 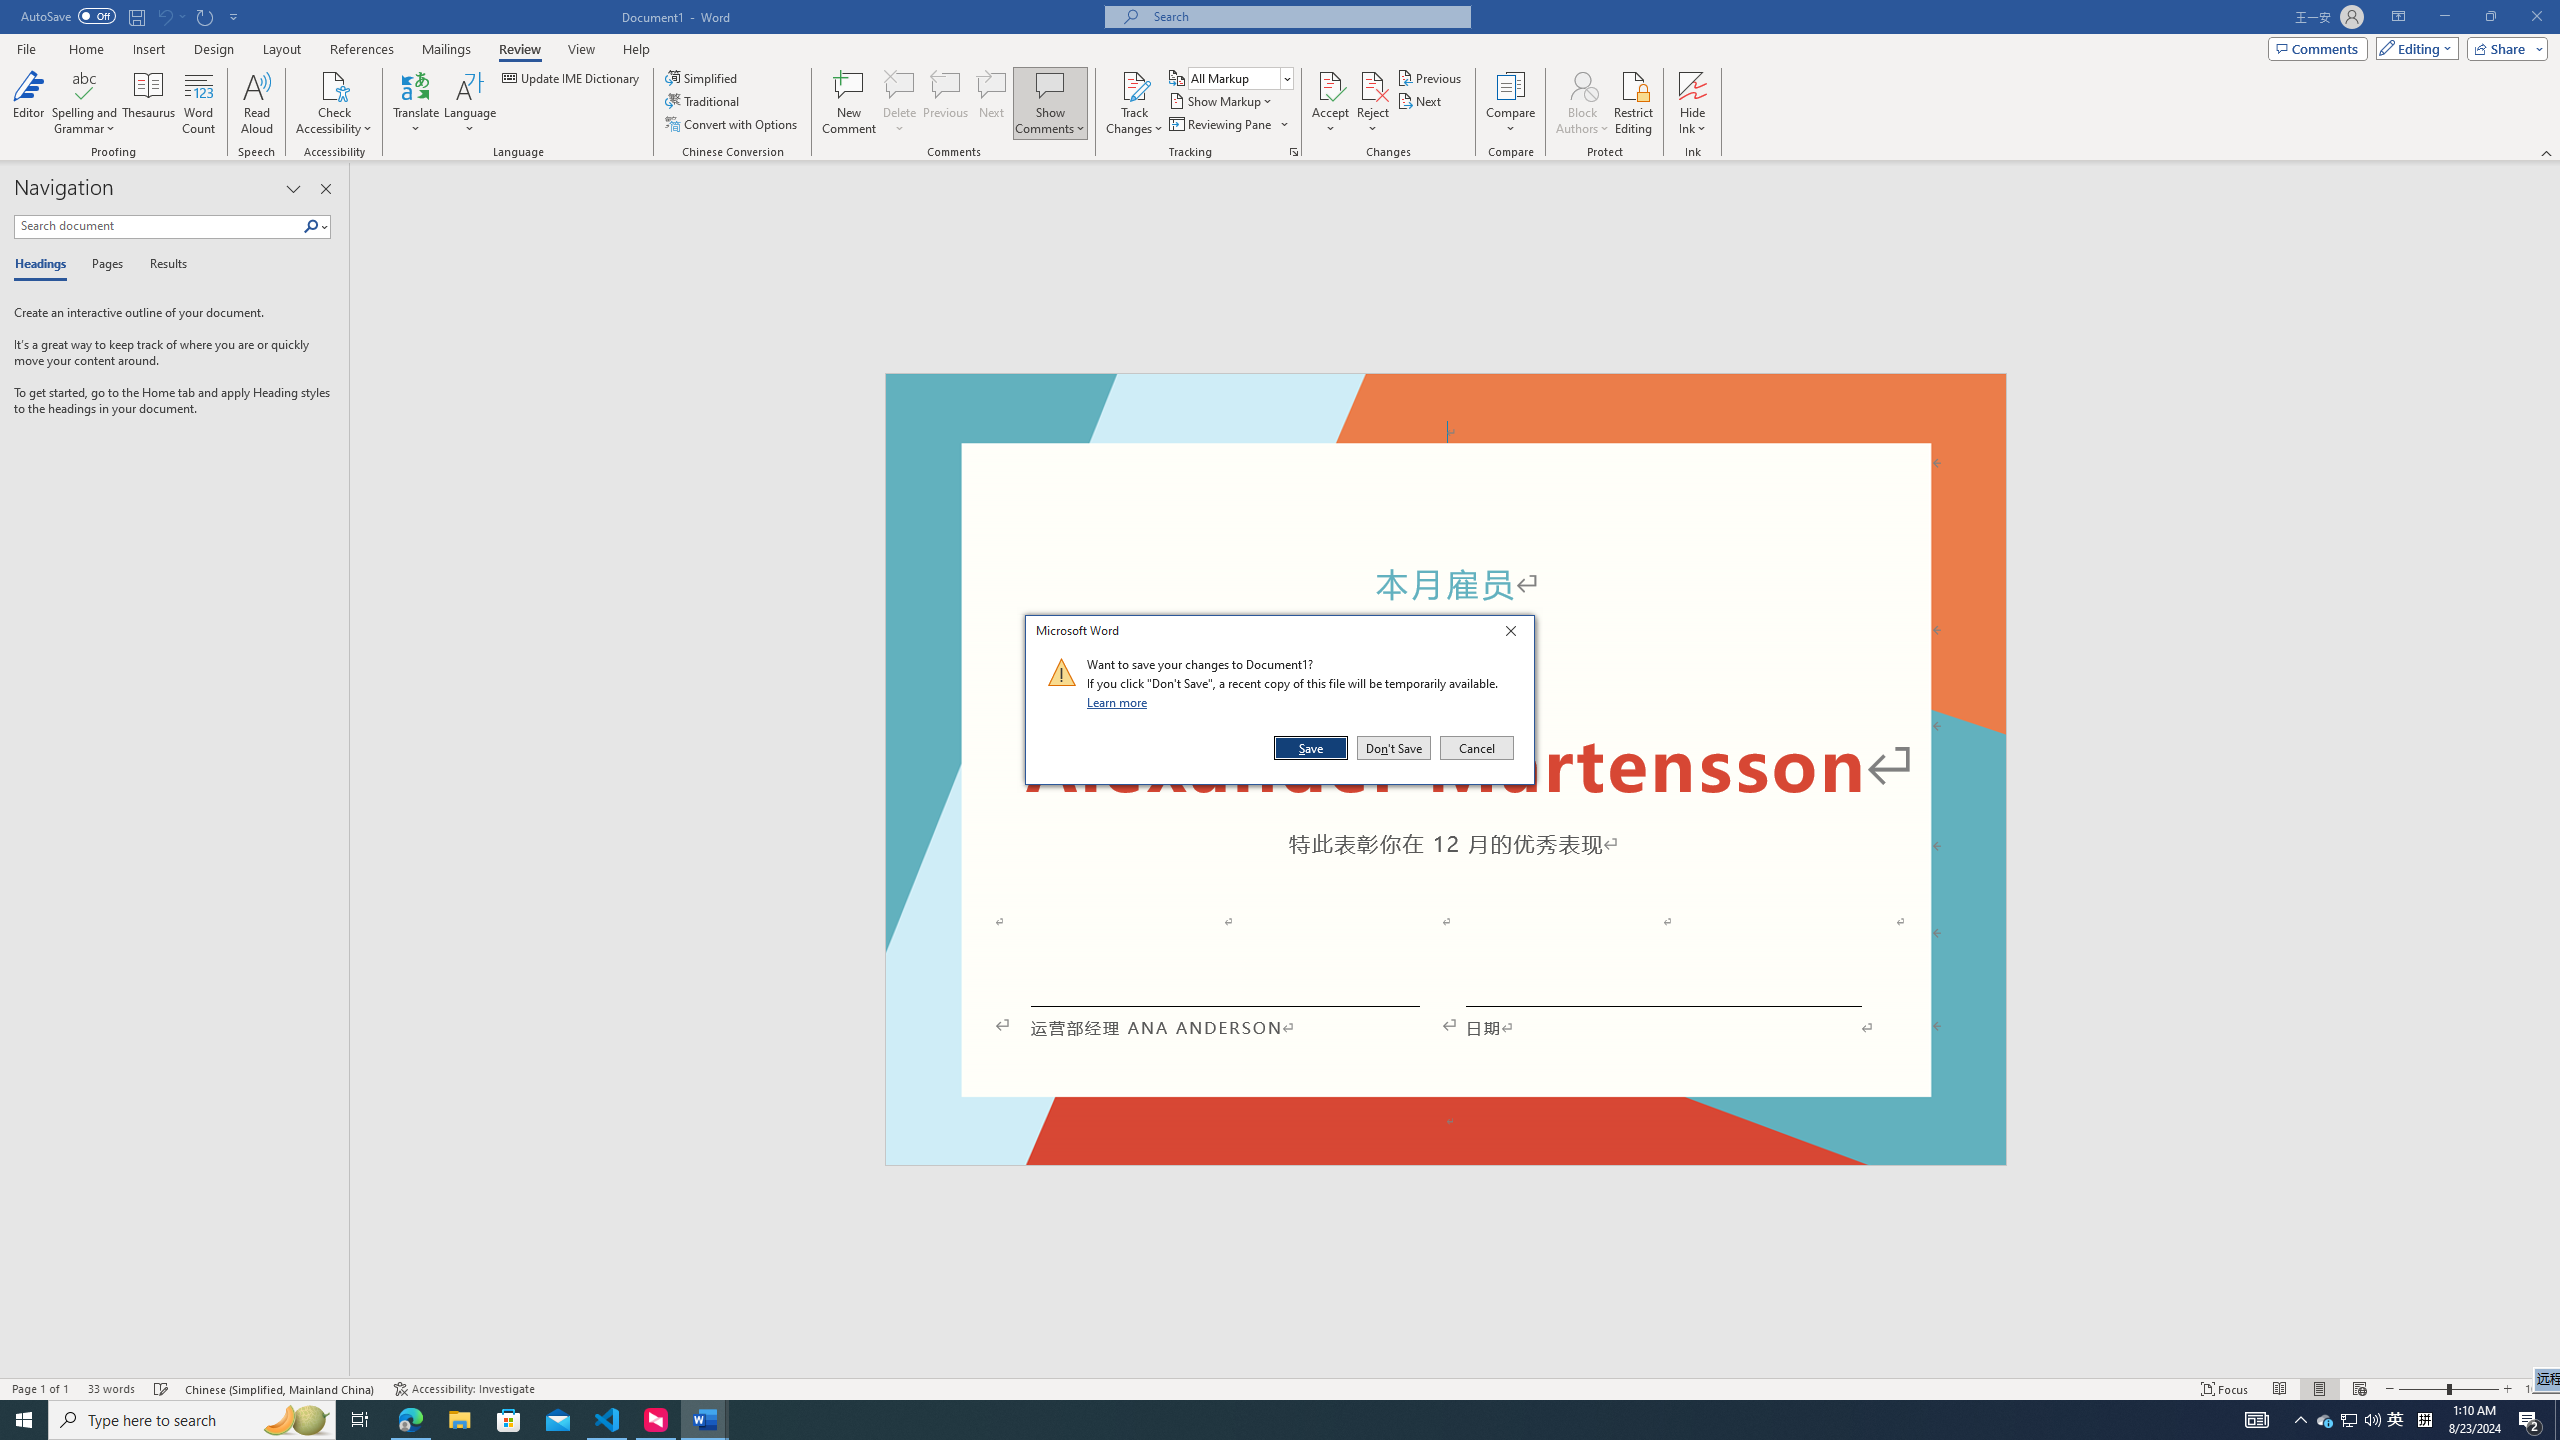 I want to click on Zoom In, so click(x=2507, y=1389).